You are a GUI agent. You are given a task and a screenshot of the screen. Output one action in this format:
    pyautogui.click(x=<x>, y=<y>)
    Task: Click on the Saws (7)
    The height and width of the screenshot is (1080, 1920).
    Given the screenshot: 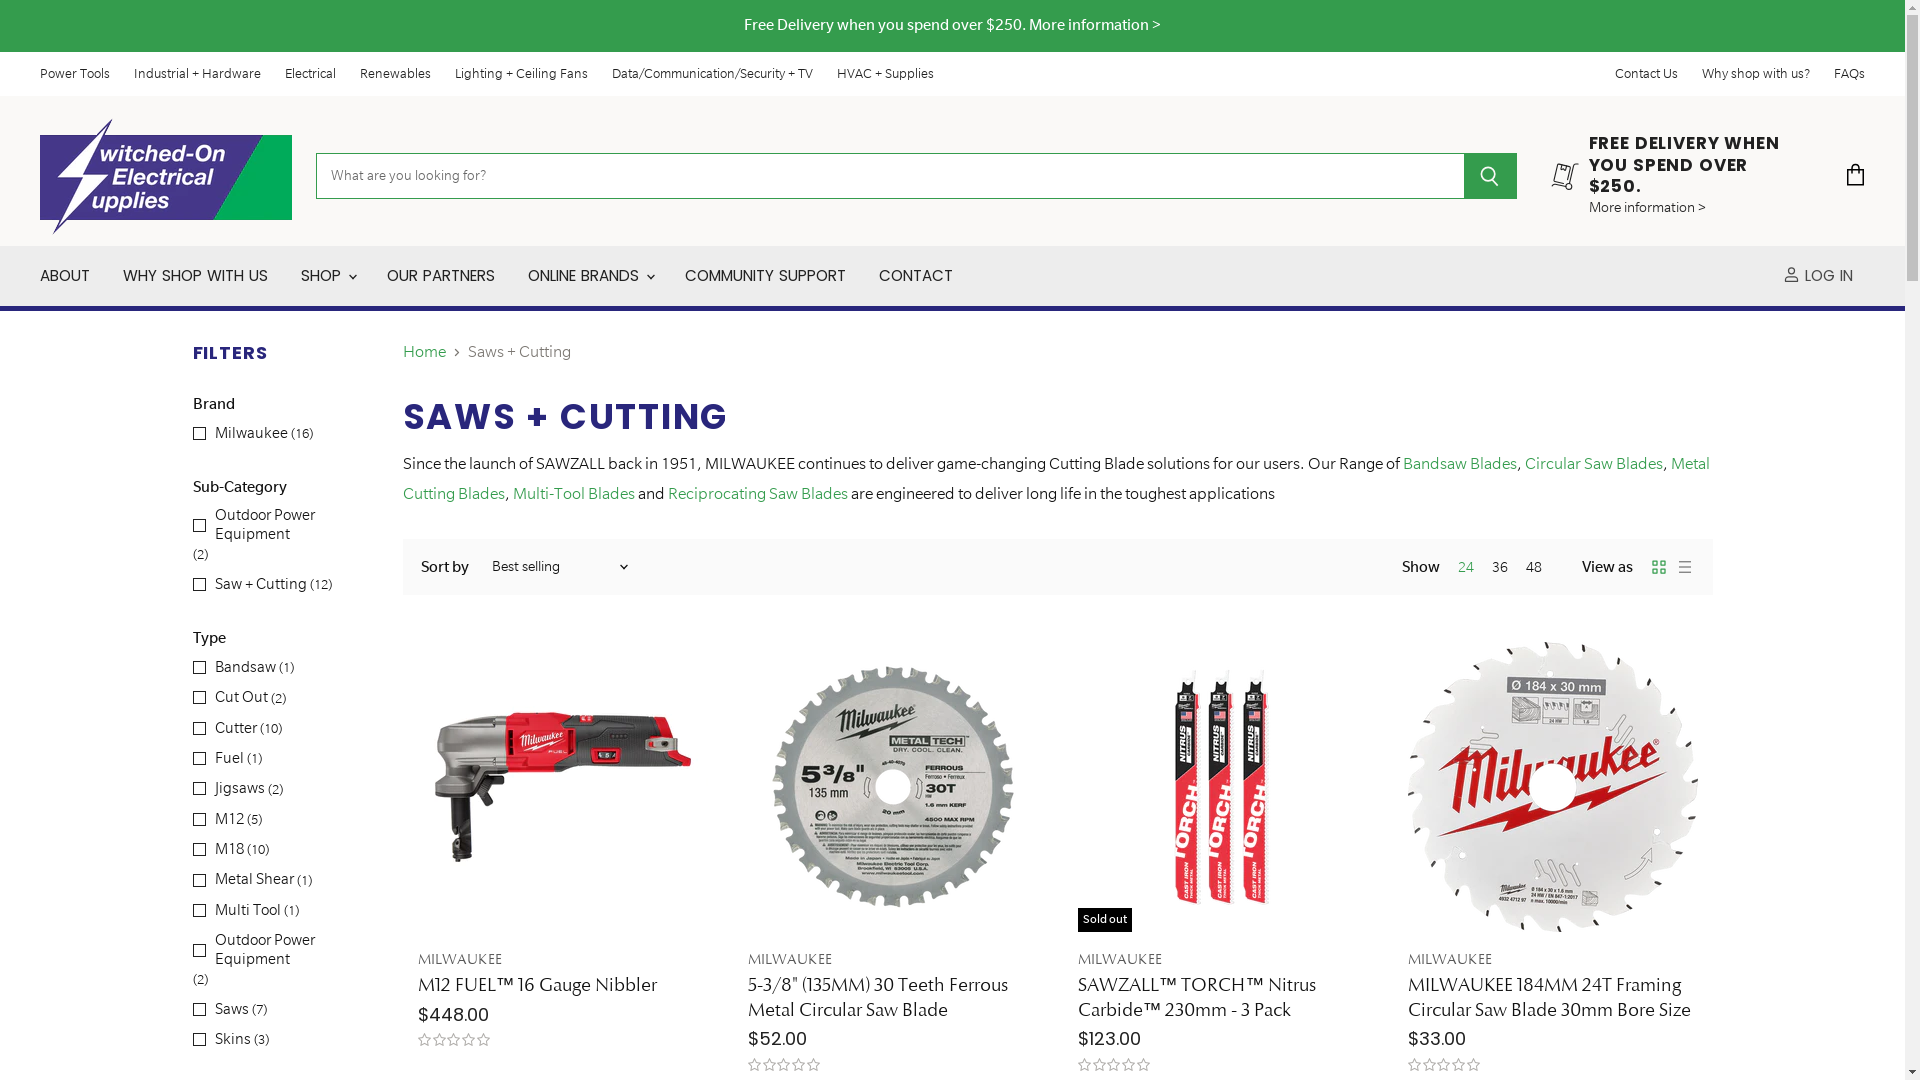 What is the action you would take?
    pyautogui.click(x=230, y=1009)
    